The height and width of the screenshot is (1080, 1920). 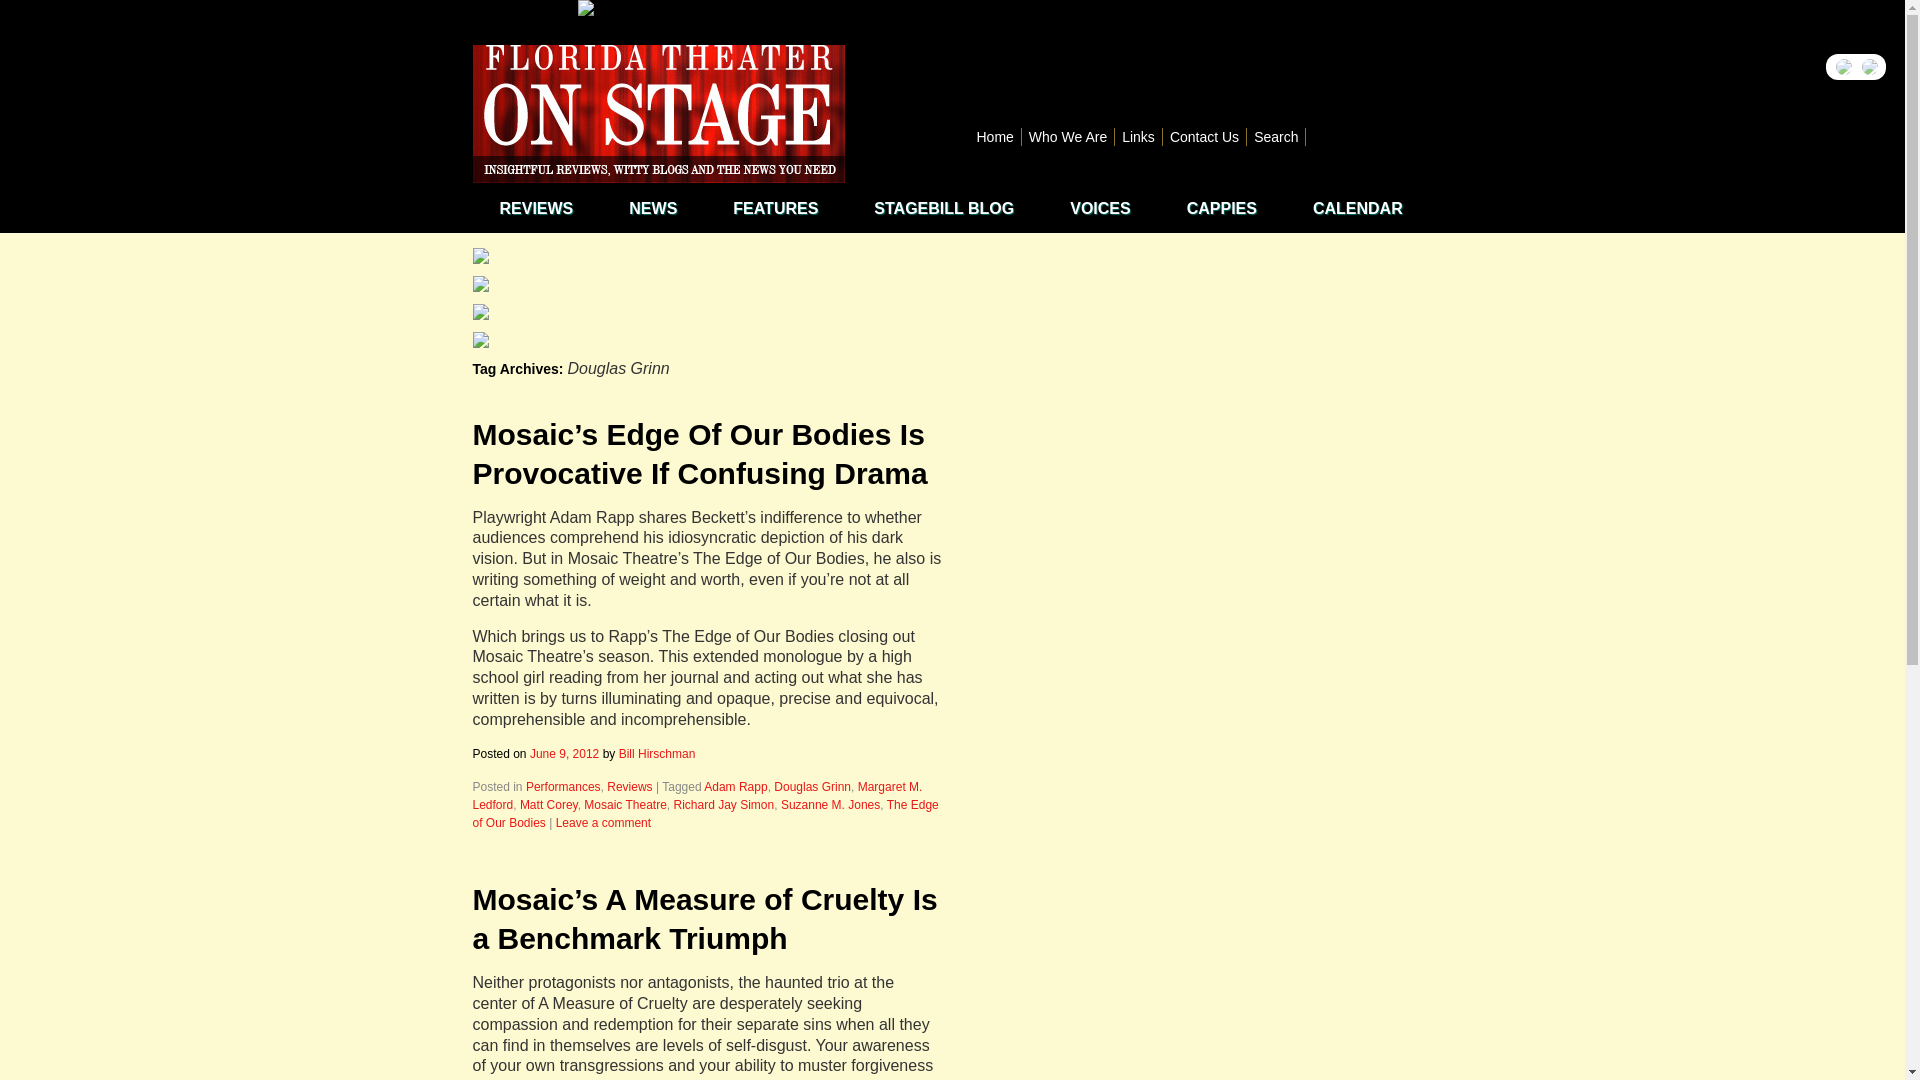 I want to click on FEATURES, so click(x=775, y=208).